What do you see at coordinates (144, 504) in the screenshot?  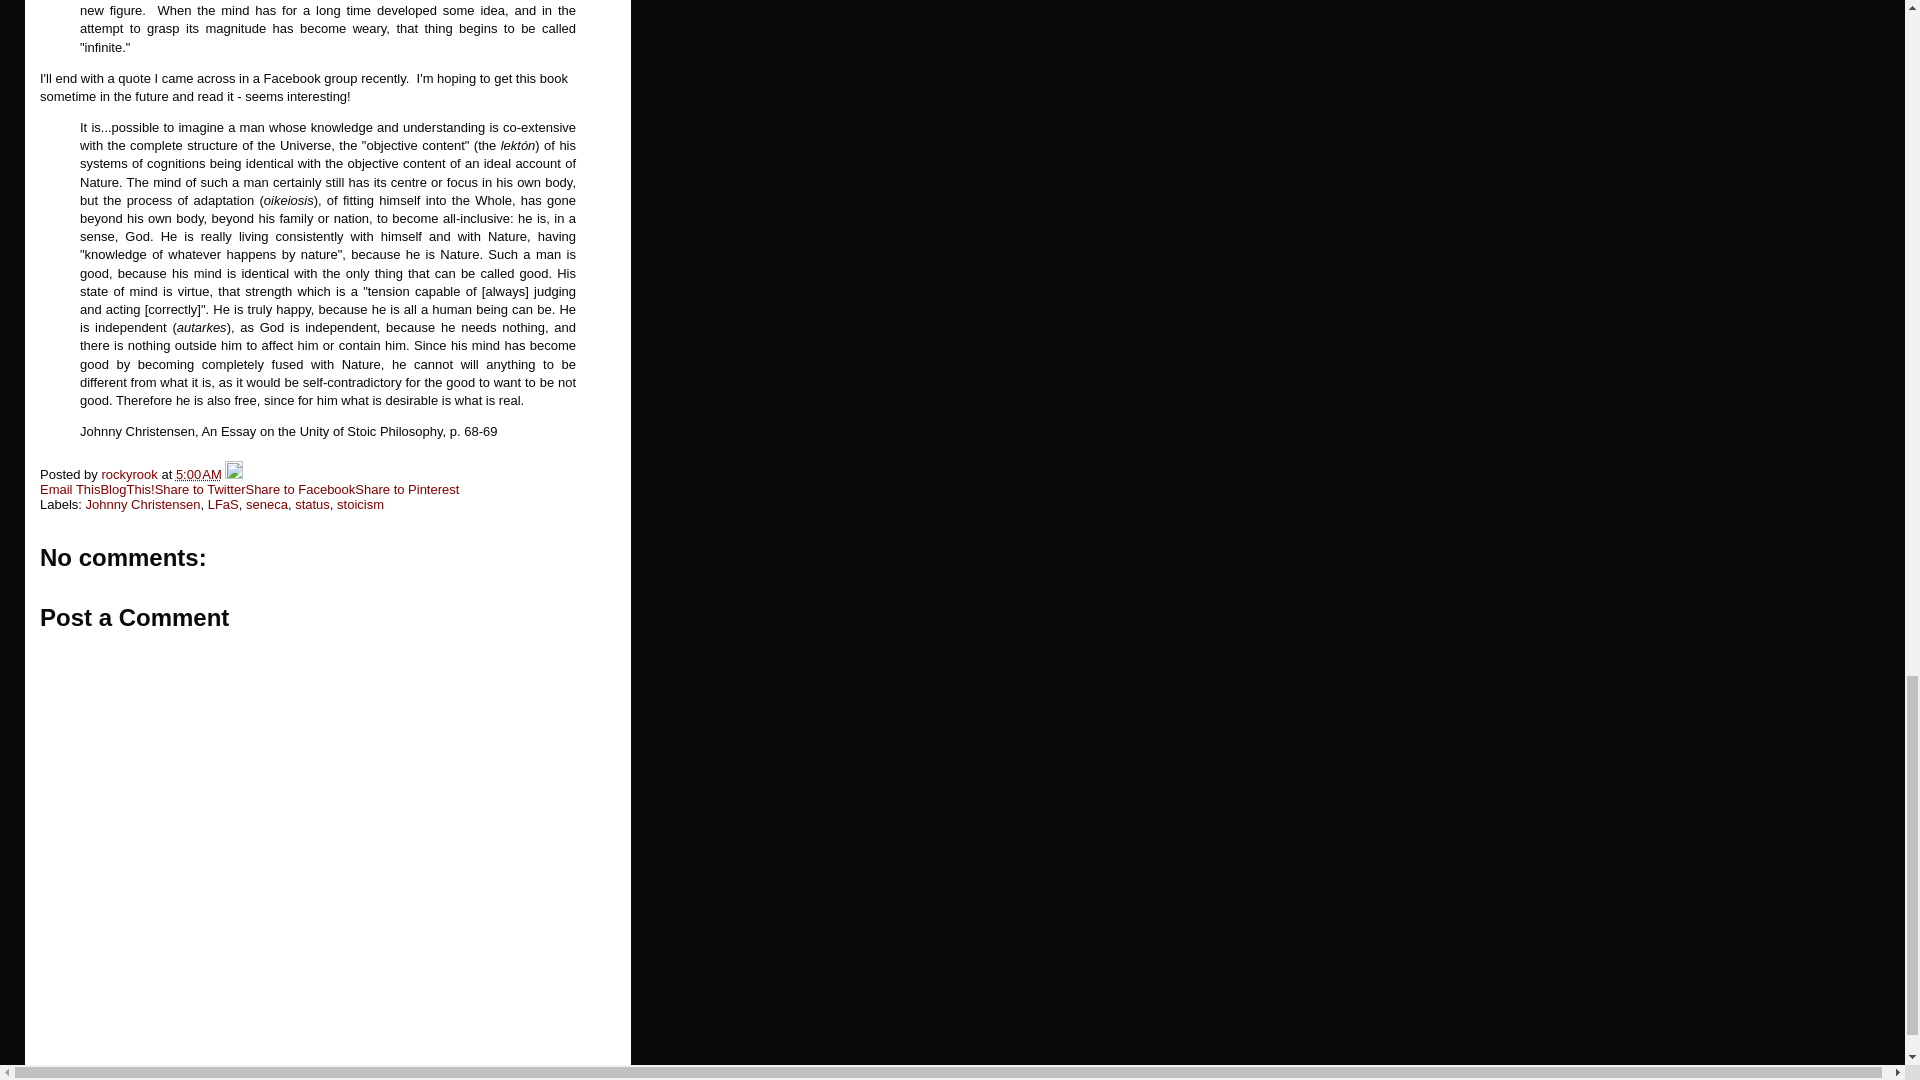 I see `Johnny Christensen` at bounding box center [144, 504].